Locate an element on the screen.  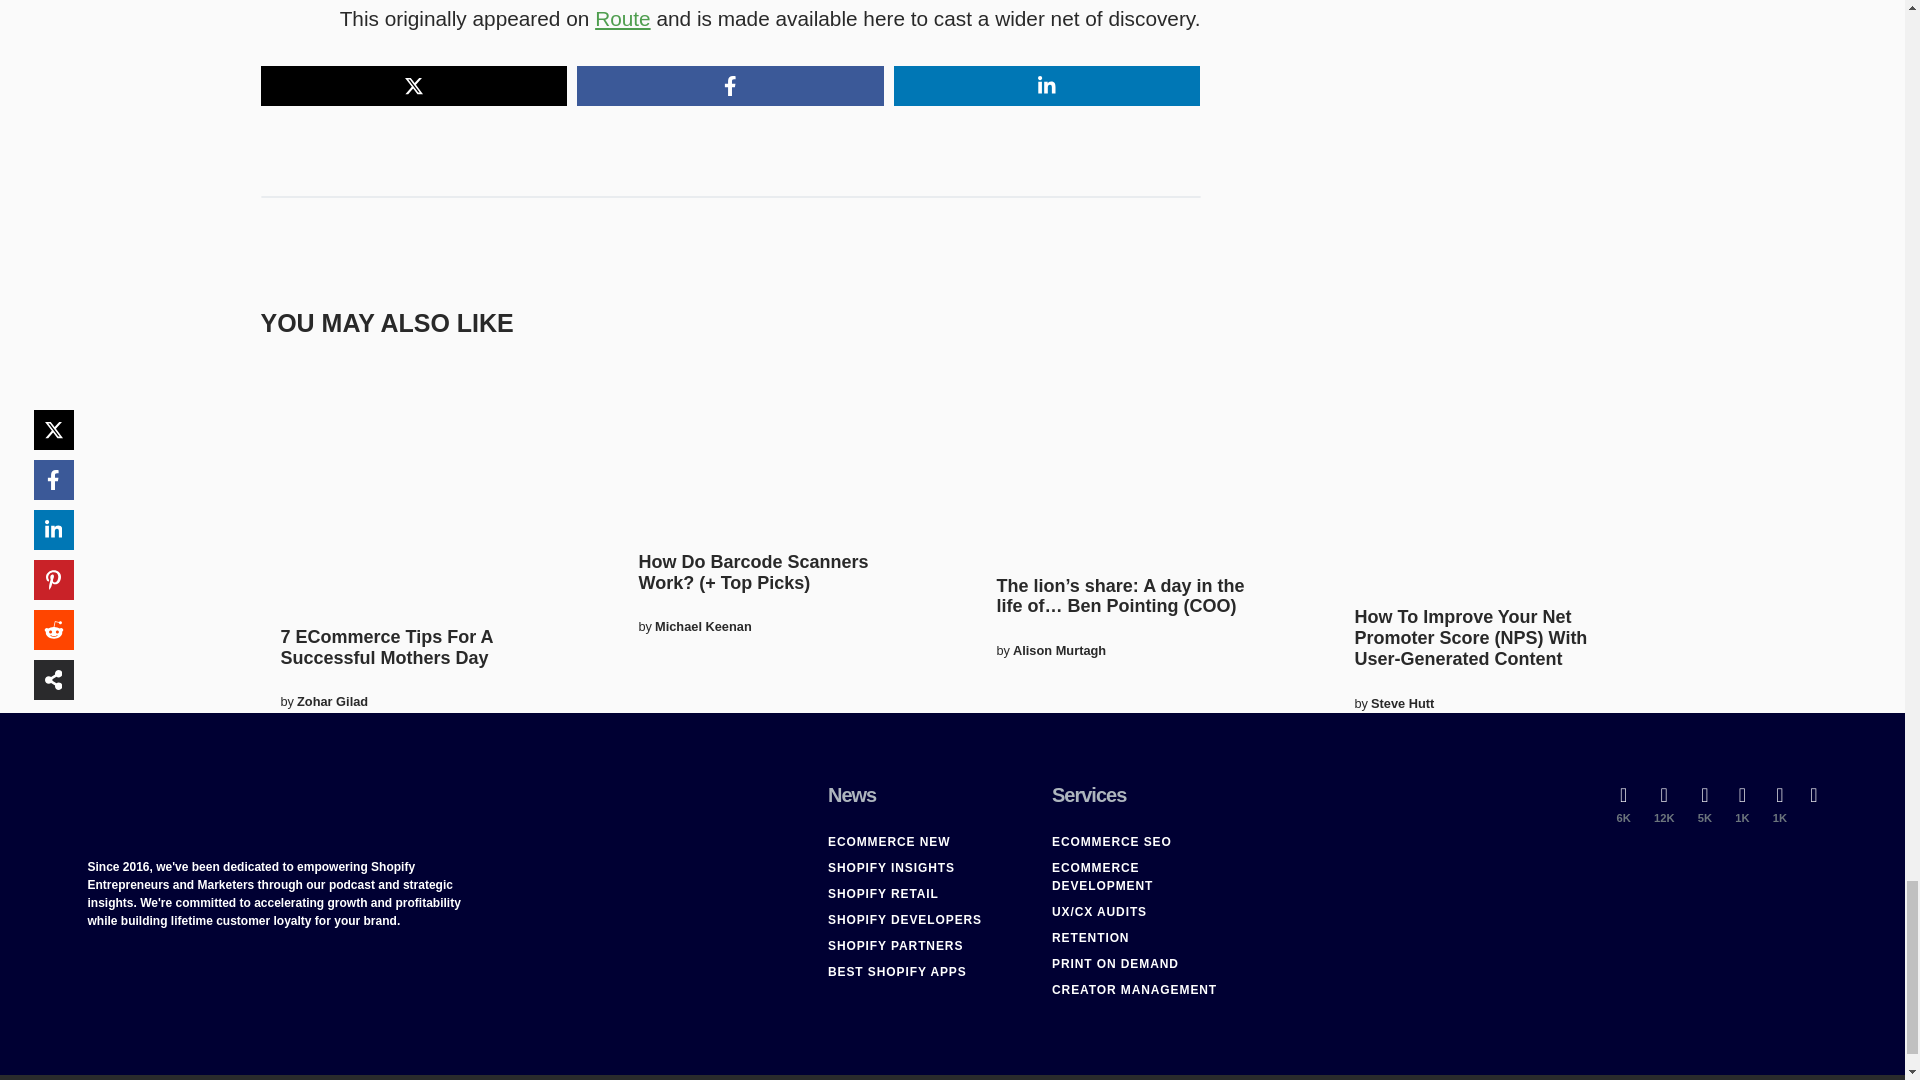
View all posts by Michael Keenan is located at coordinates (703, 626).